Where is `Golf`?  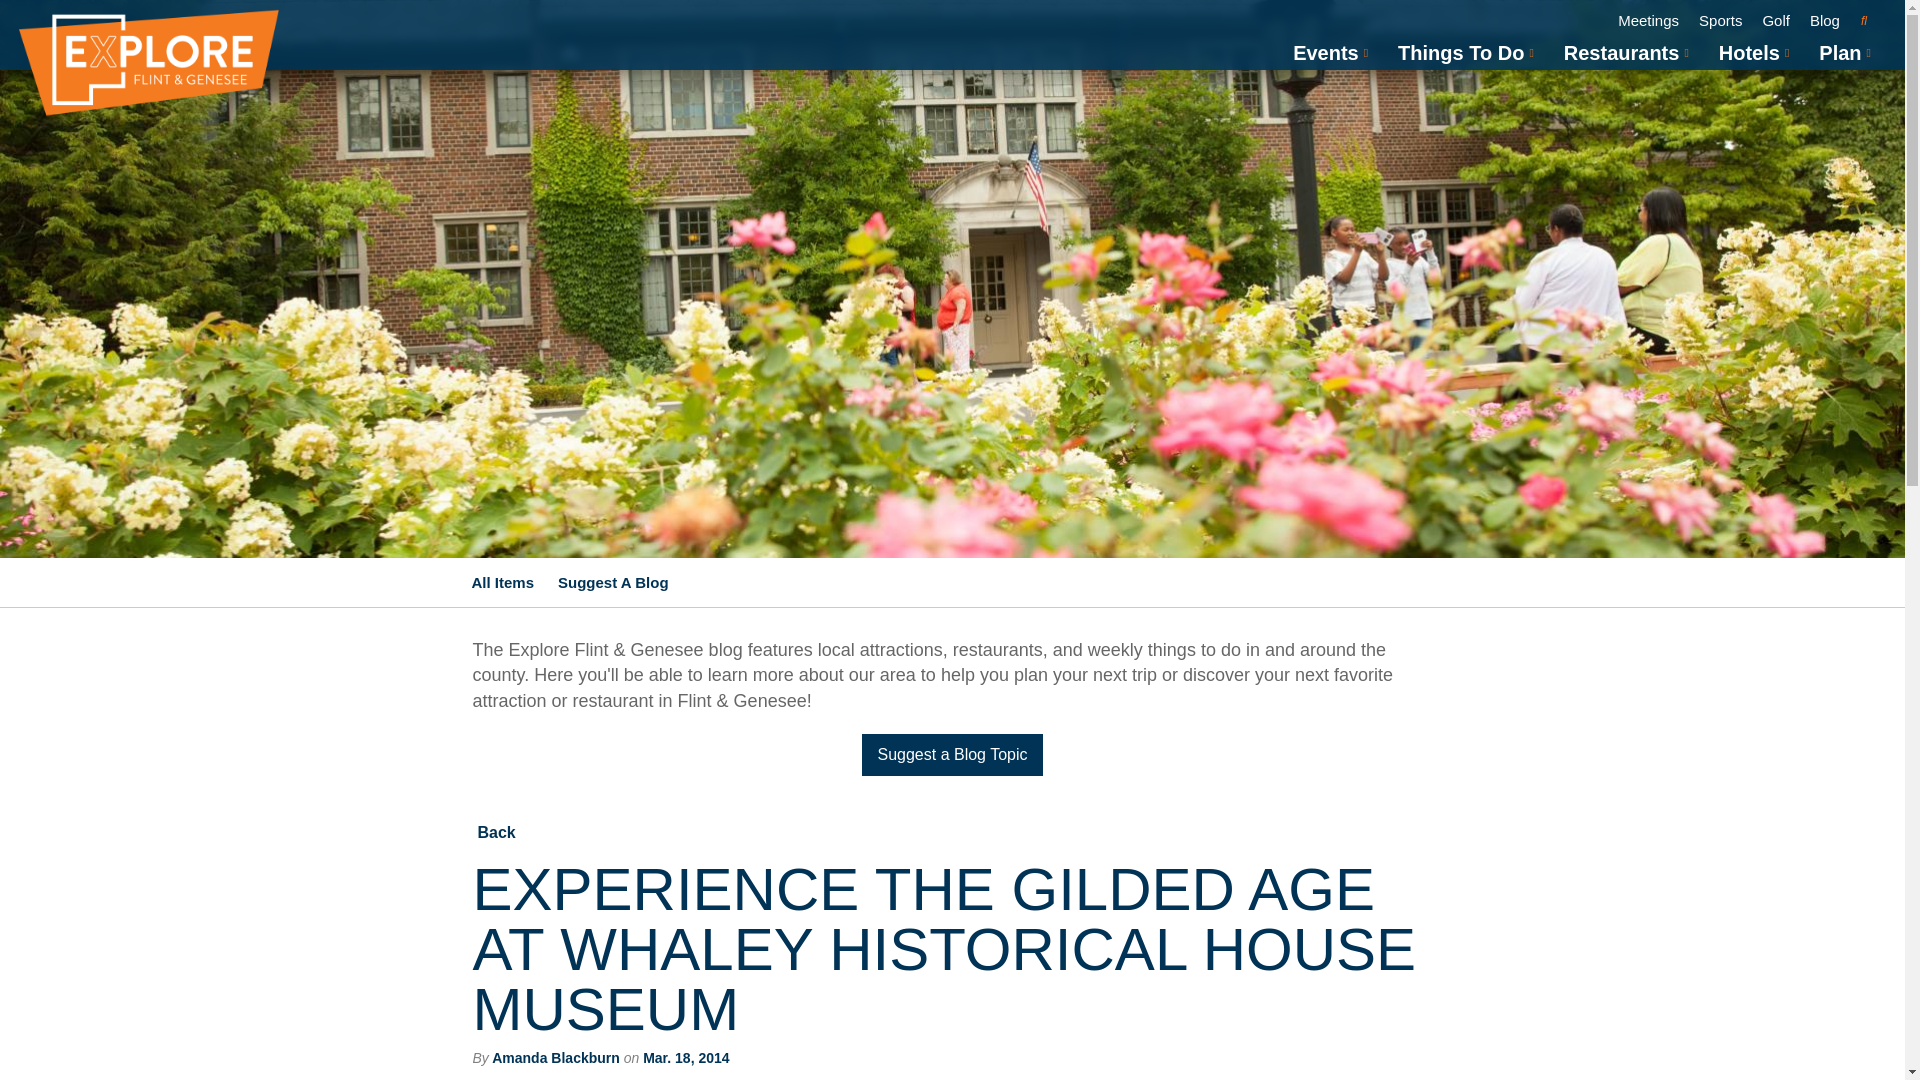 Golf is located at coordinates (1776, 20).